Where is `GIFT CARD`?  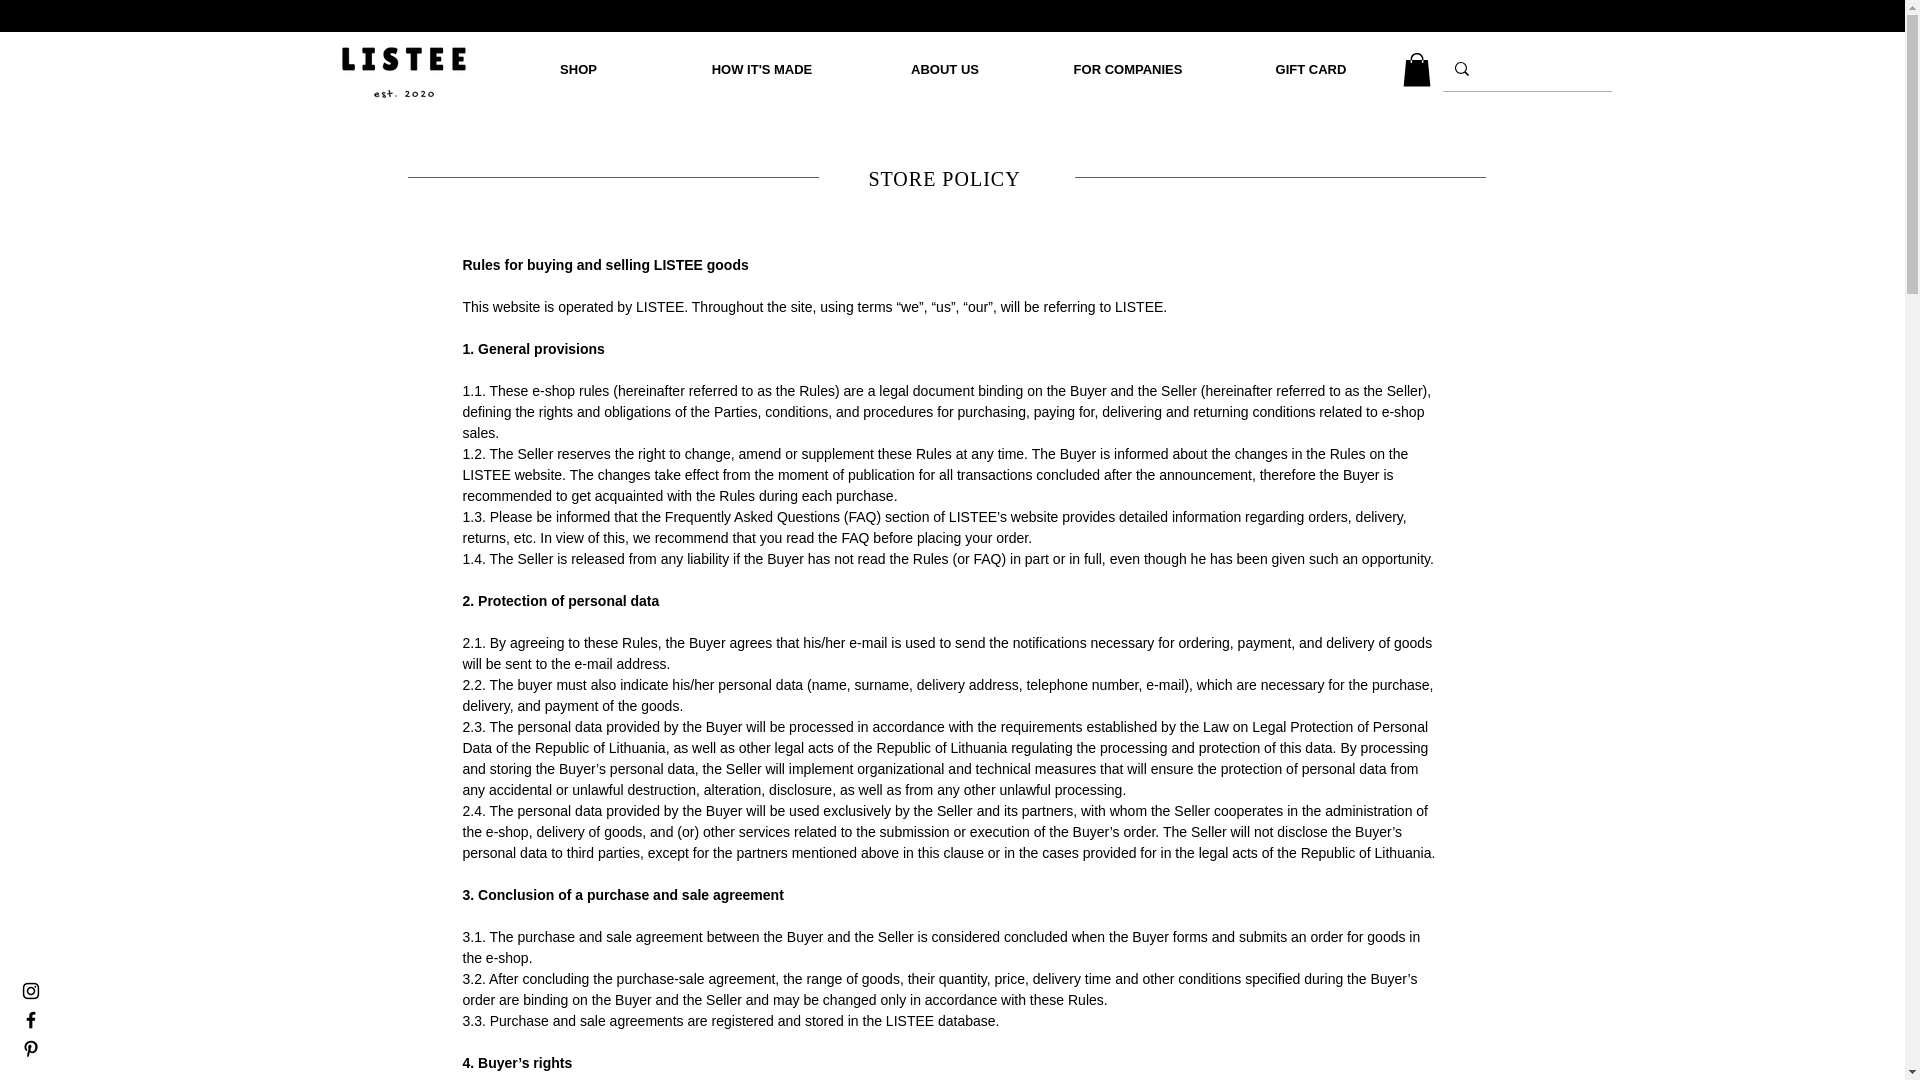 GIFT CARD is located at coordinates (1311, 70).